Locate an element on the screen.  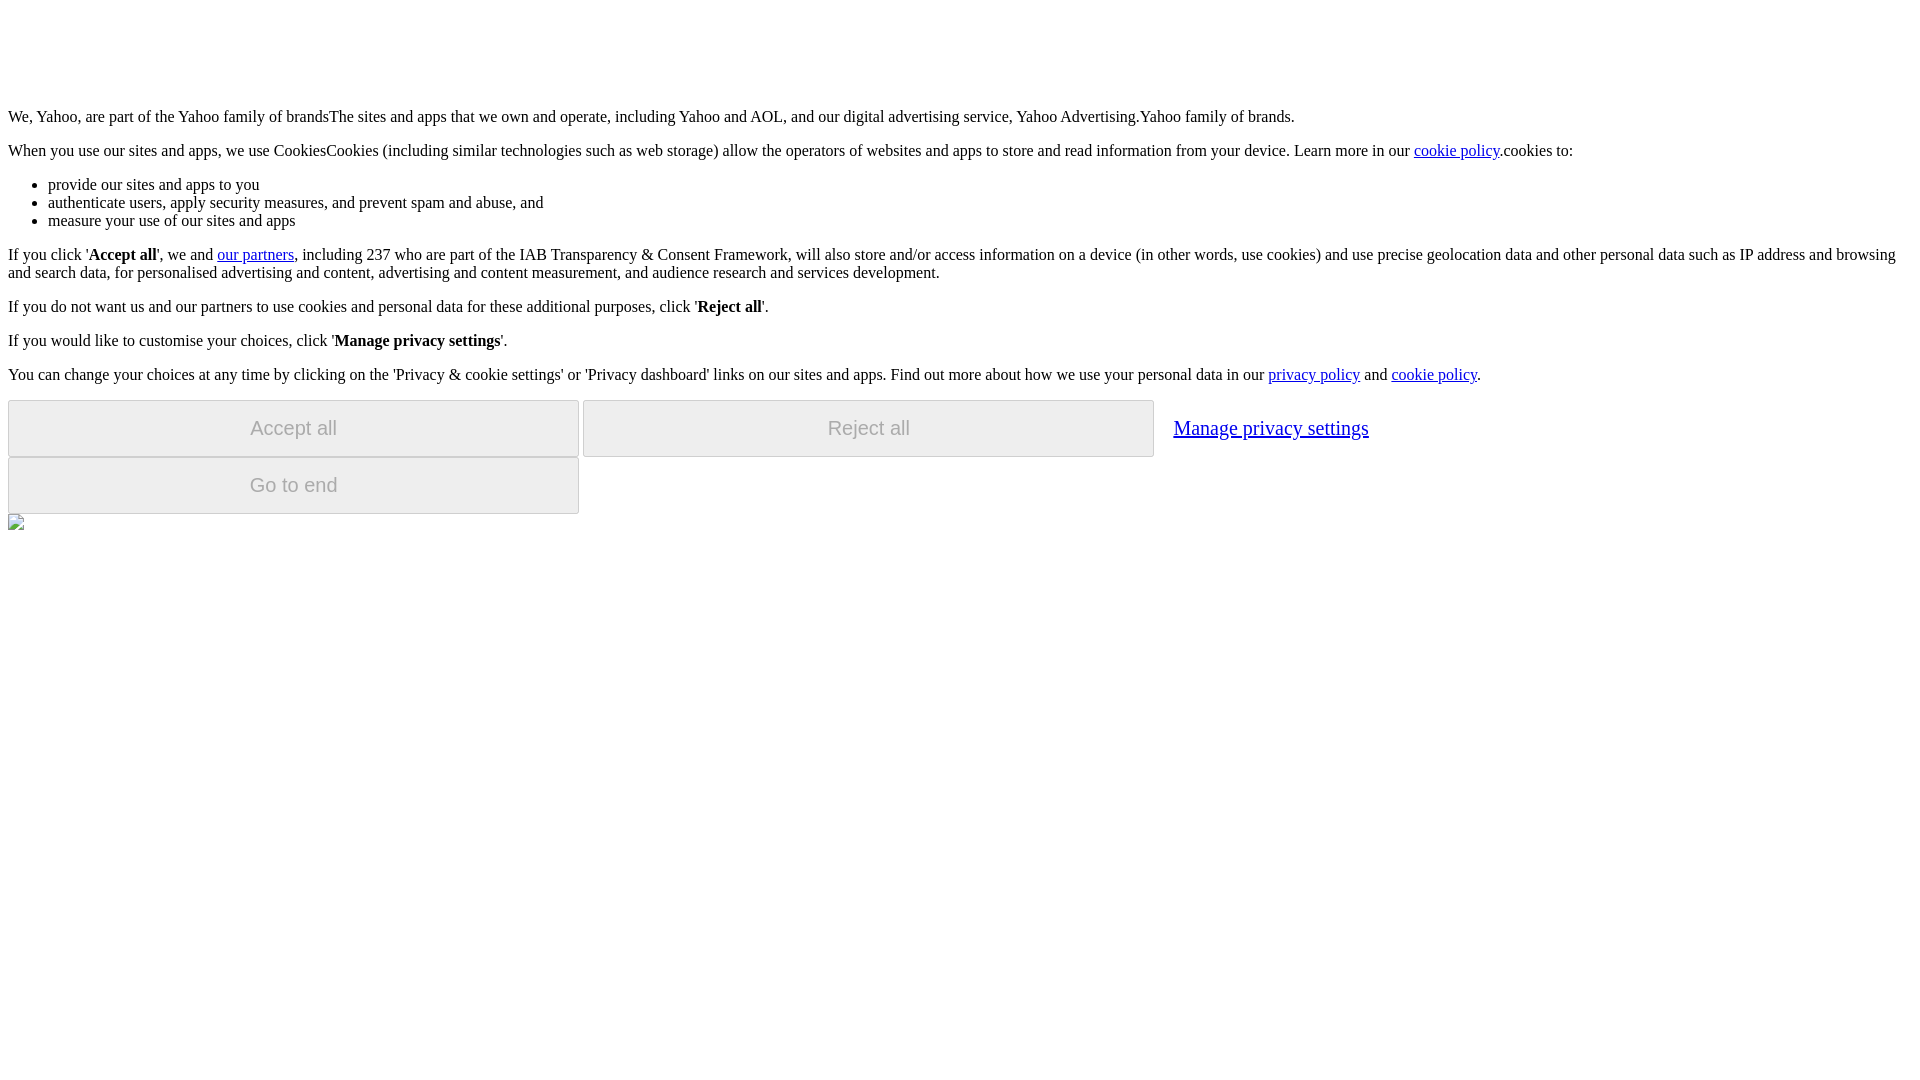
Manage privacy settings is located at coordinates (1270, 427).